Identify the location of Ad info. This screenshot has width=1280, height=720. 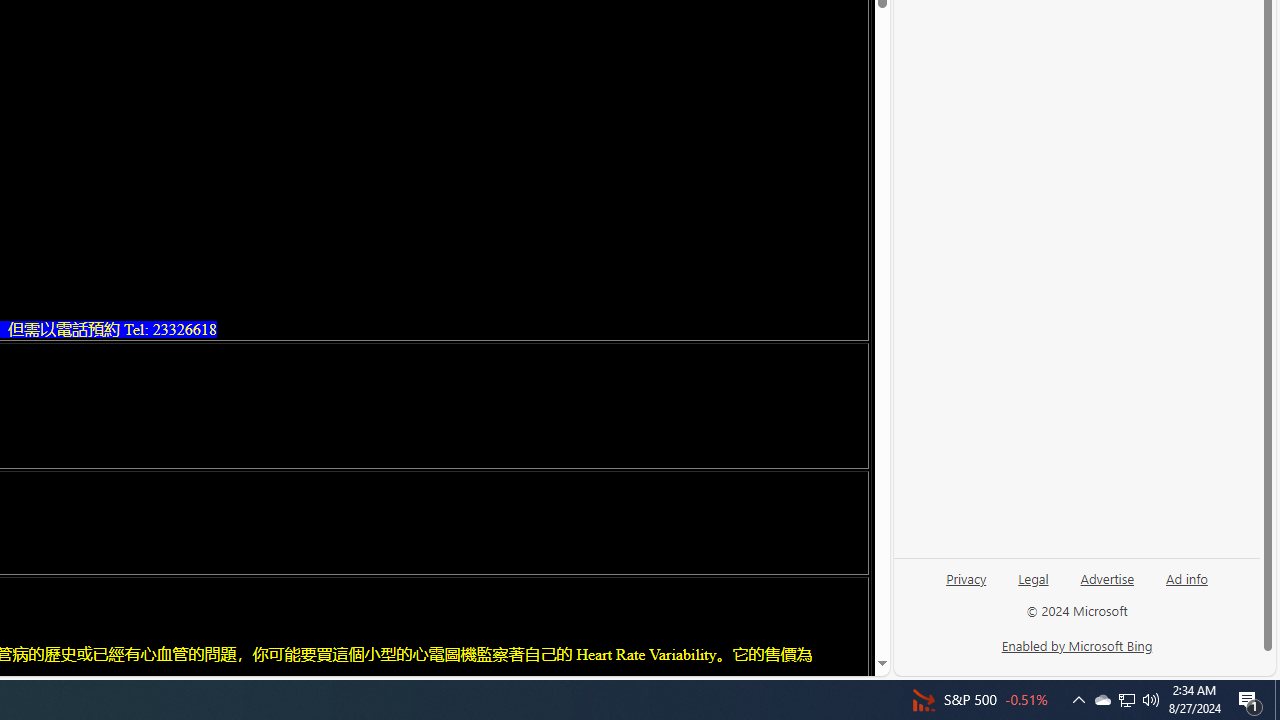
(1187, 577).